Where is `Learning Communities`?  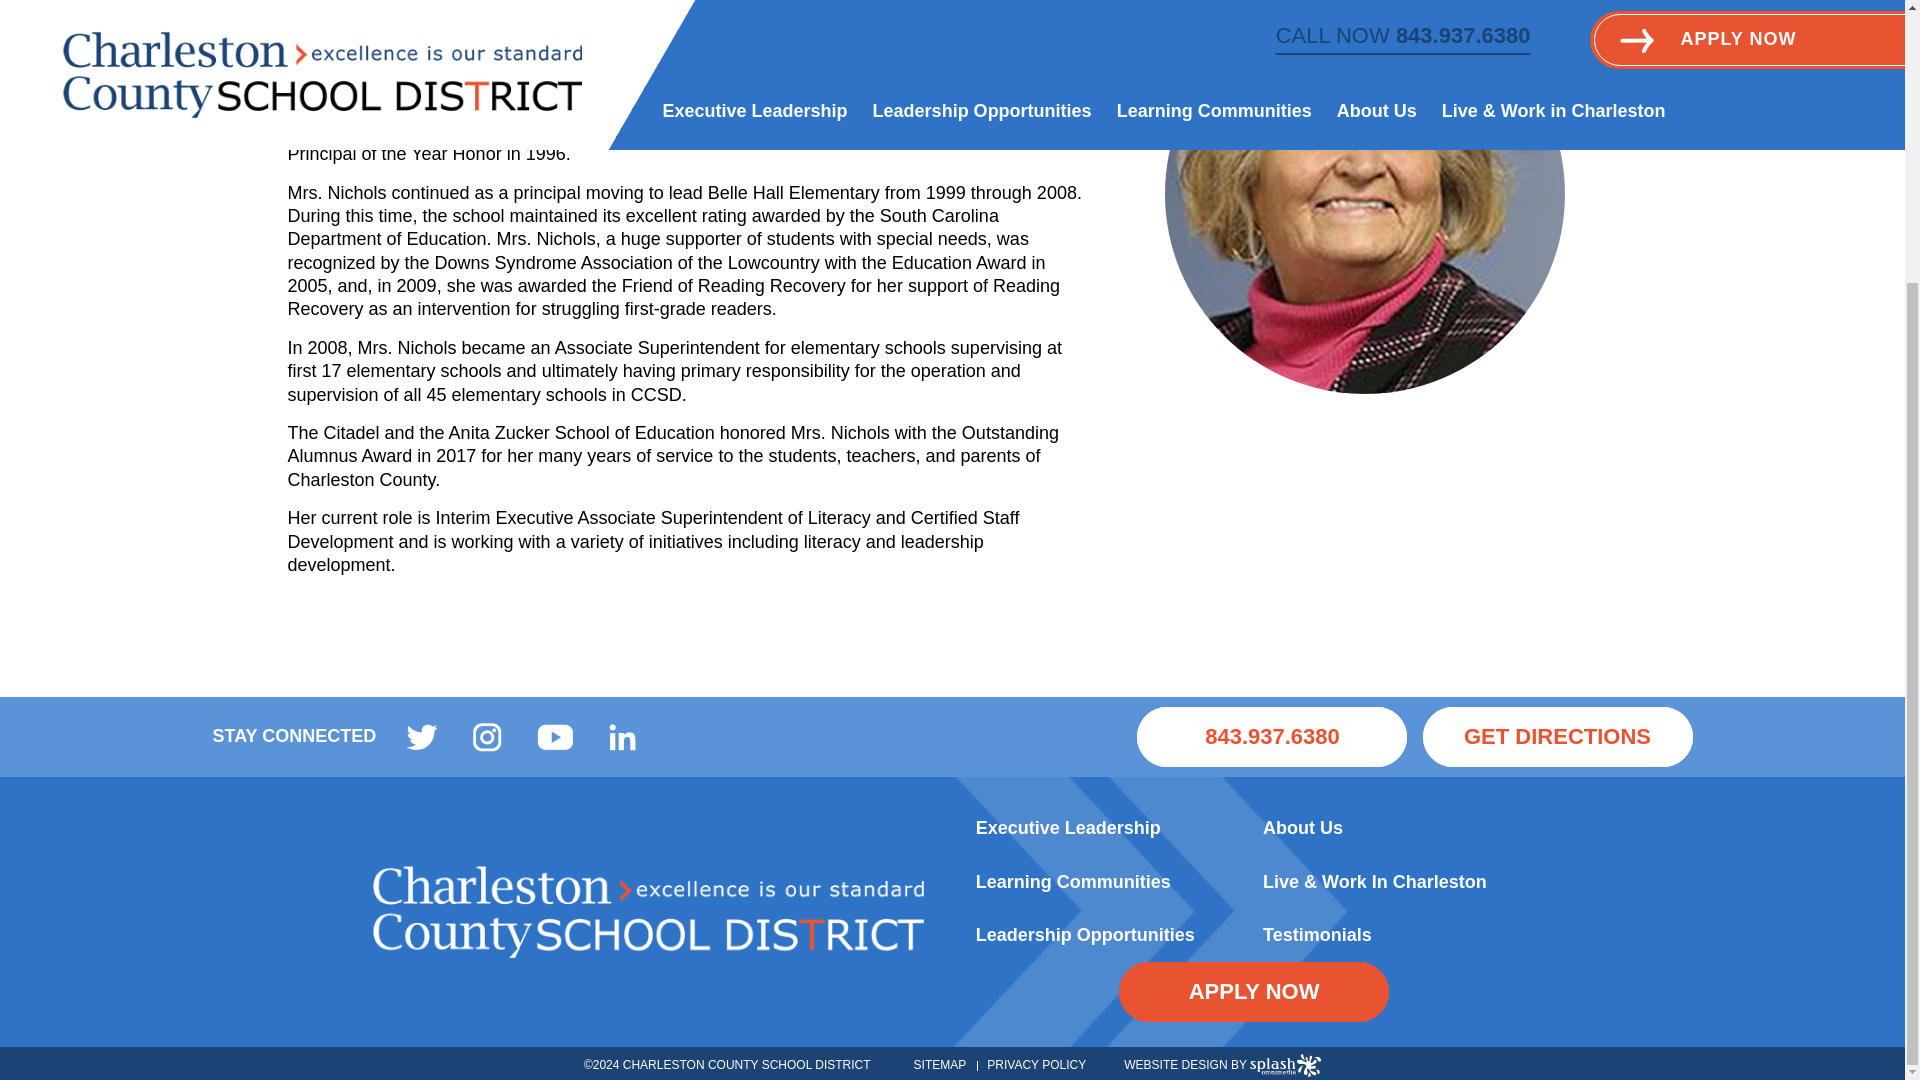
Learning Communities is located at coordinates (1073, 882).